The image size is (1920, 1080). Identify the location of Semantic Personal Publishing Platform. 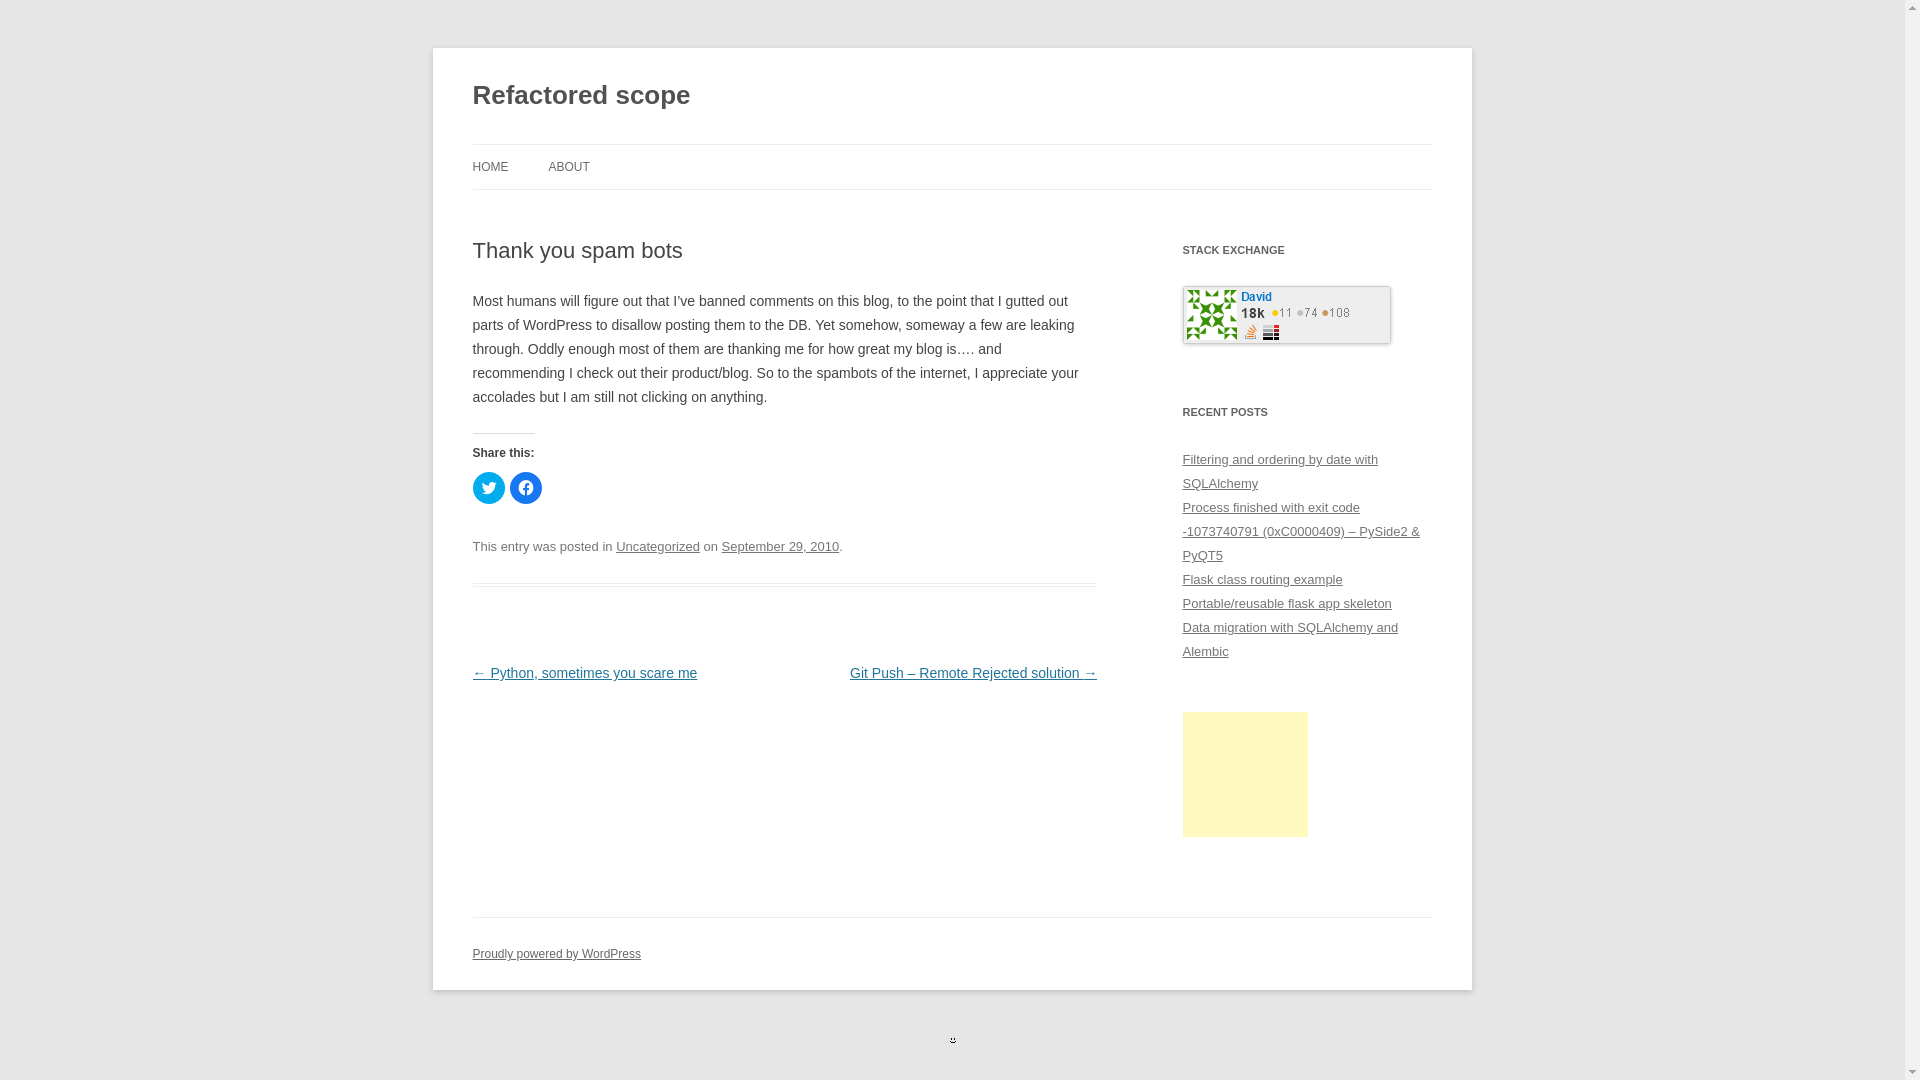
(556, 954).